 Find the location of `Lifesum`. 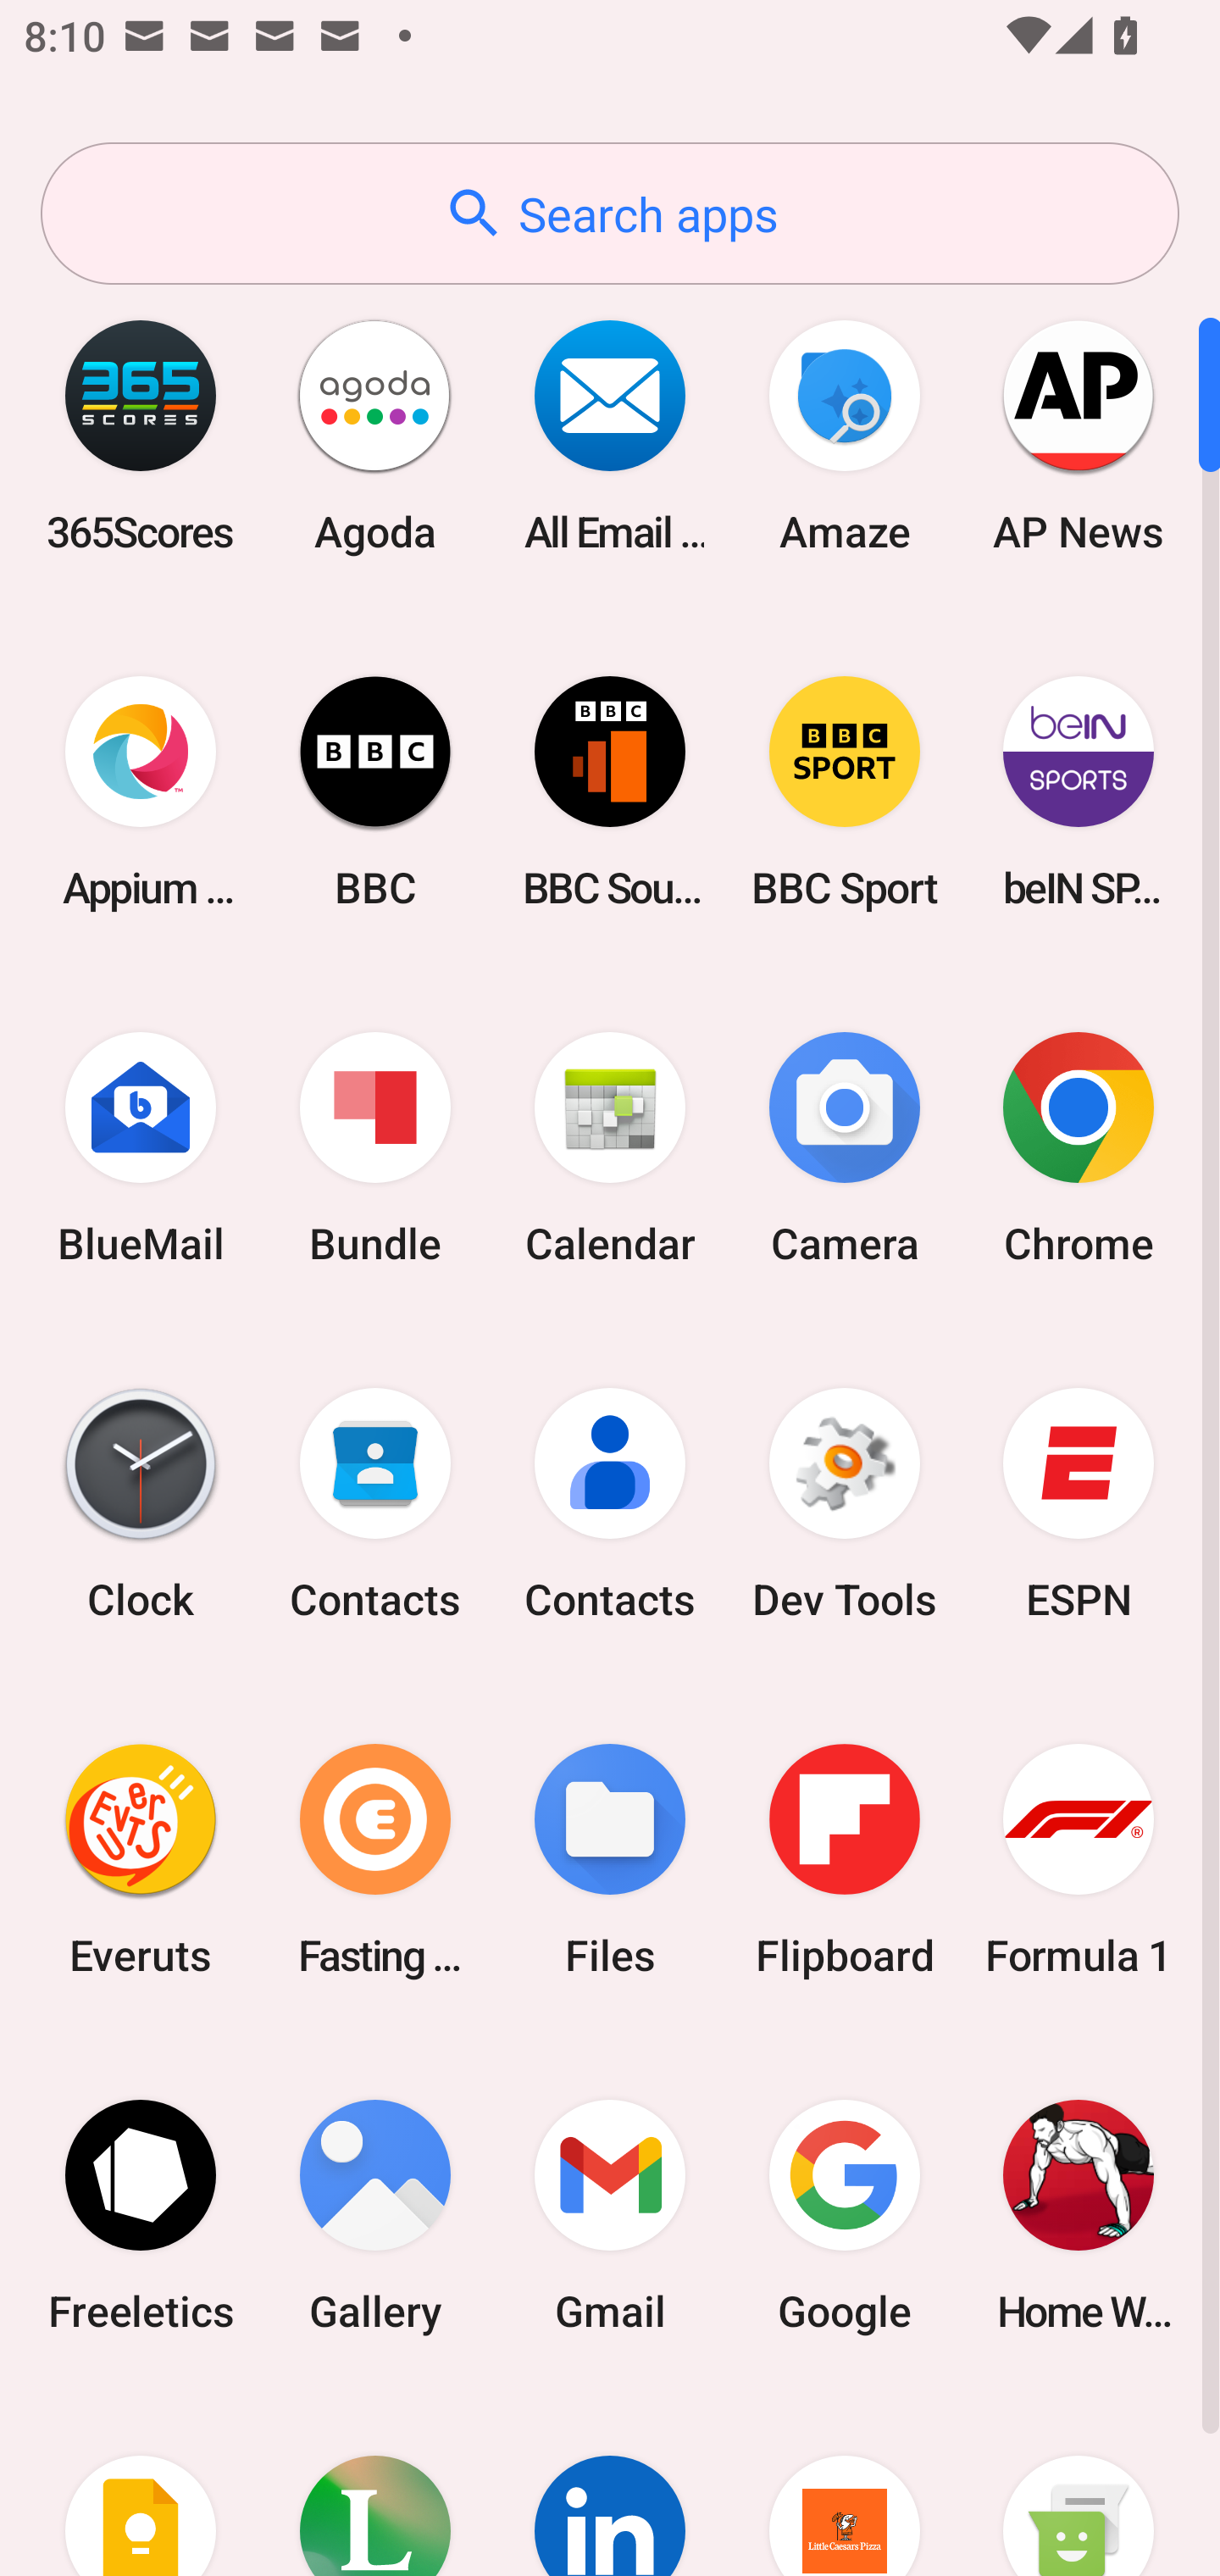

Lifesum is located at coordinates (375, 2484).